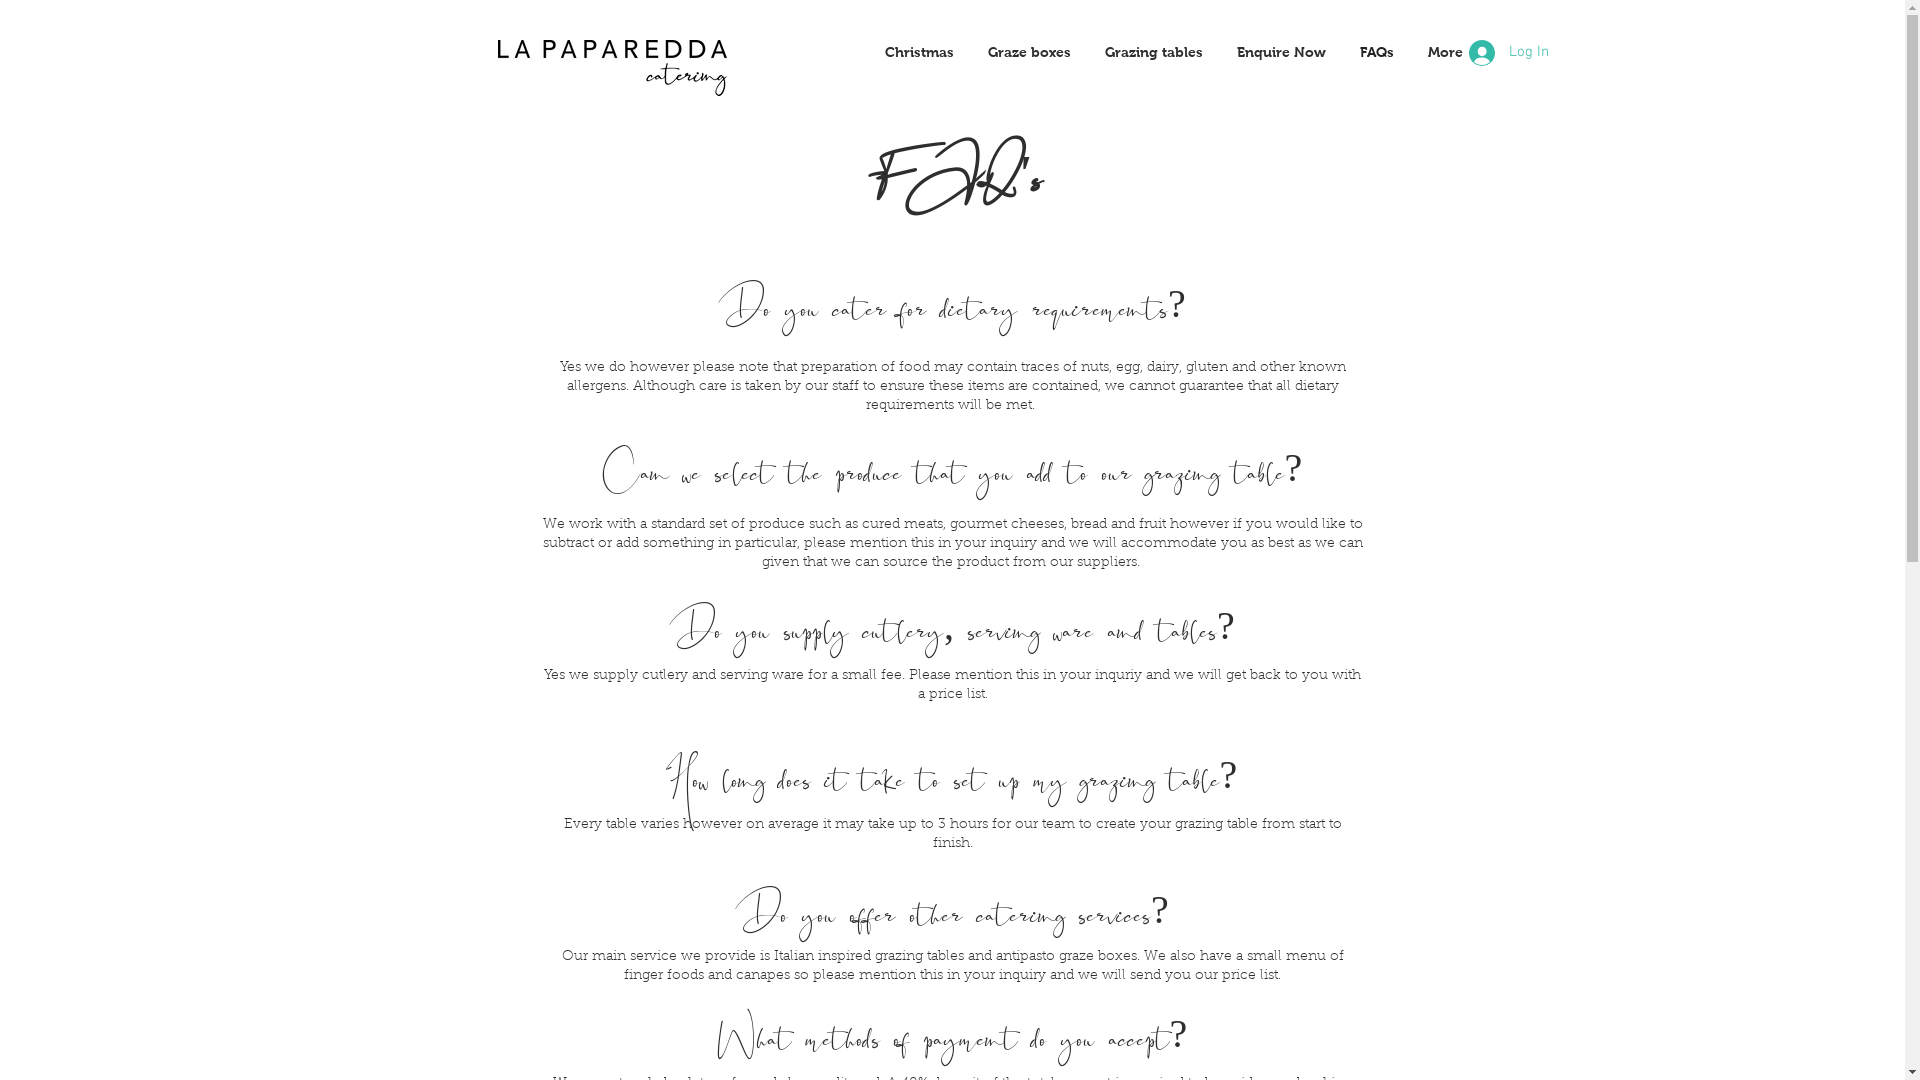 This screenshot has width=1920, height=1080. I want to click on Christmas, so click(920, 52).